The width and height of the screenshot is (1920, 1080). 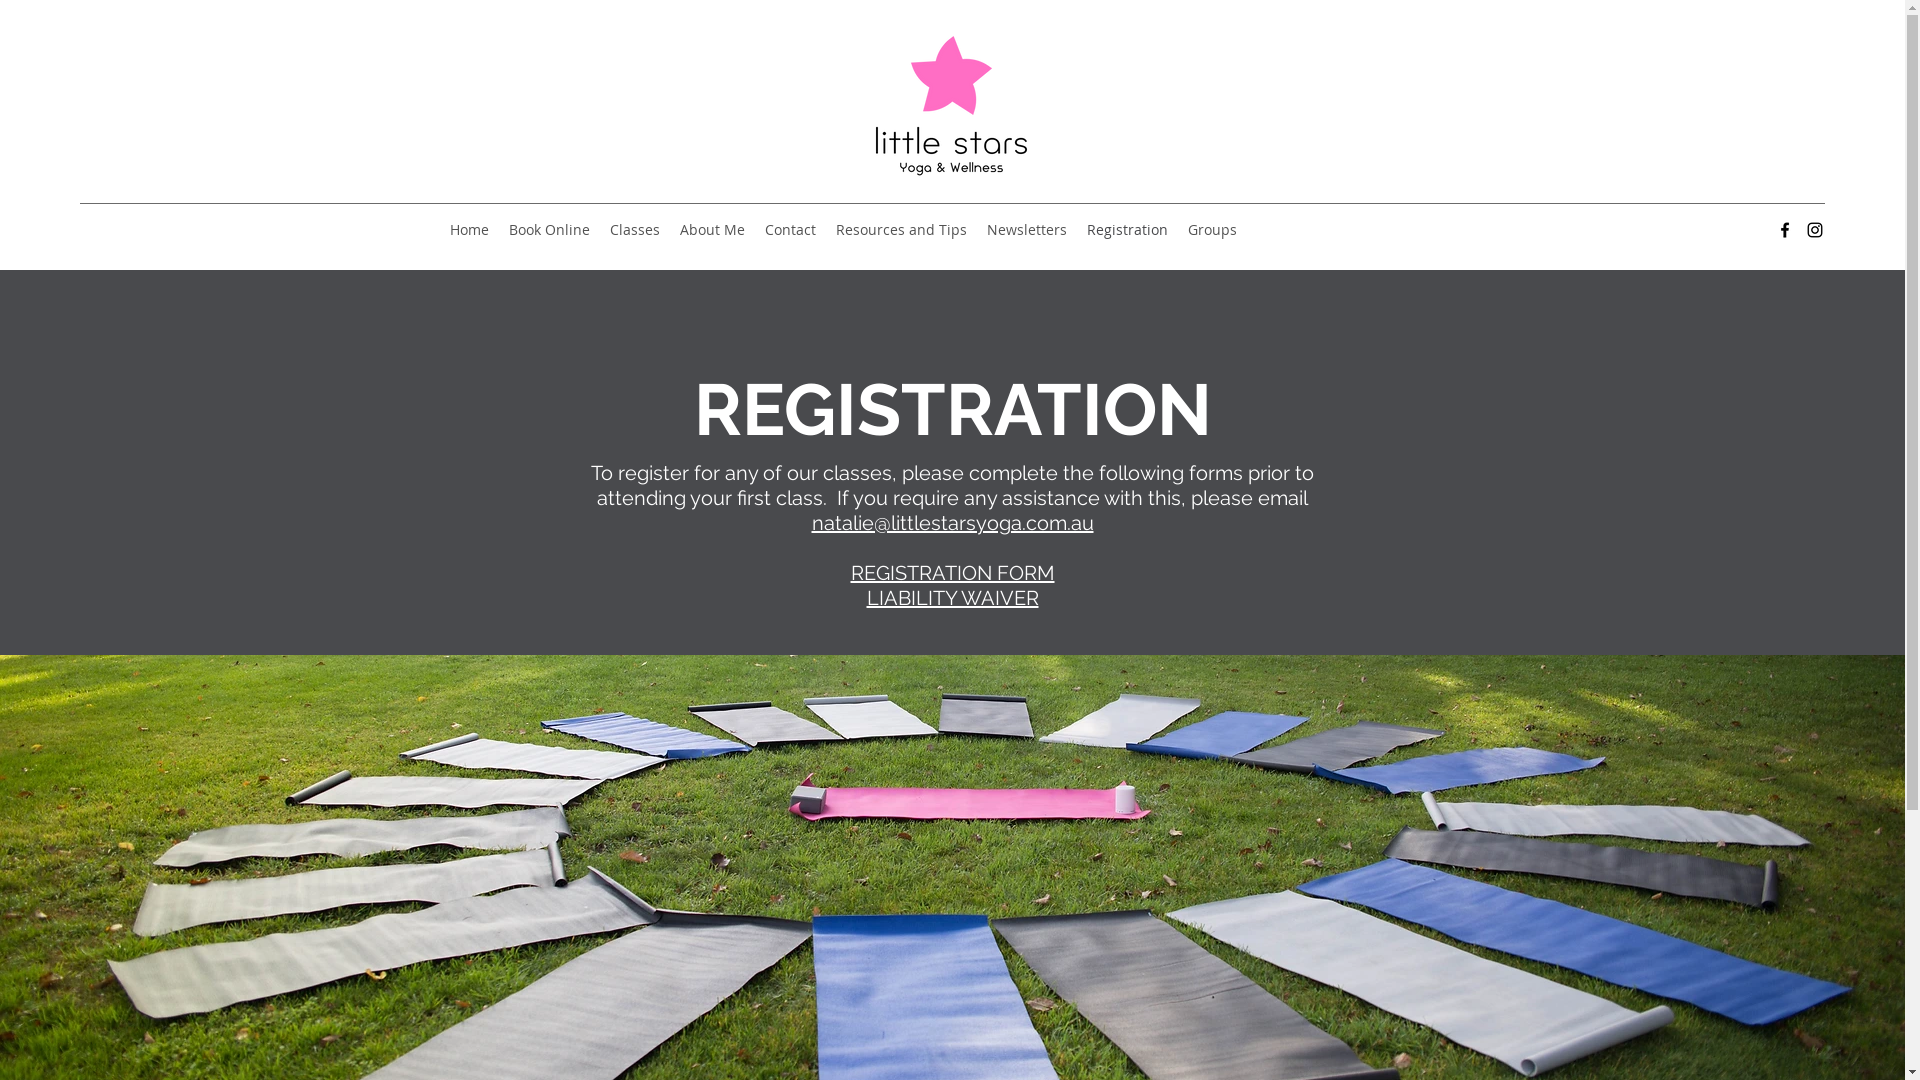 What do you see at coordinates (902, 230) in the screenshot?
I see `Resources and Tips` at bounding box center [902, 230].